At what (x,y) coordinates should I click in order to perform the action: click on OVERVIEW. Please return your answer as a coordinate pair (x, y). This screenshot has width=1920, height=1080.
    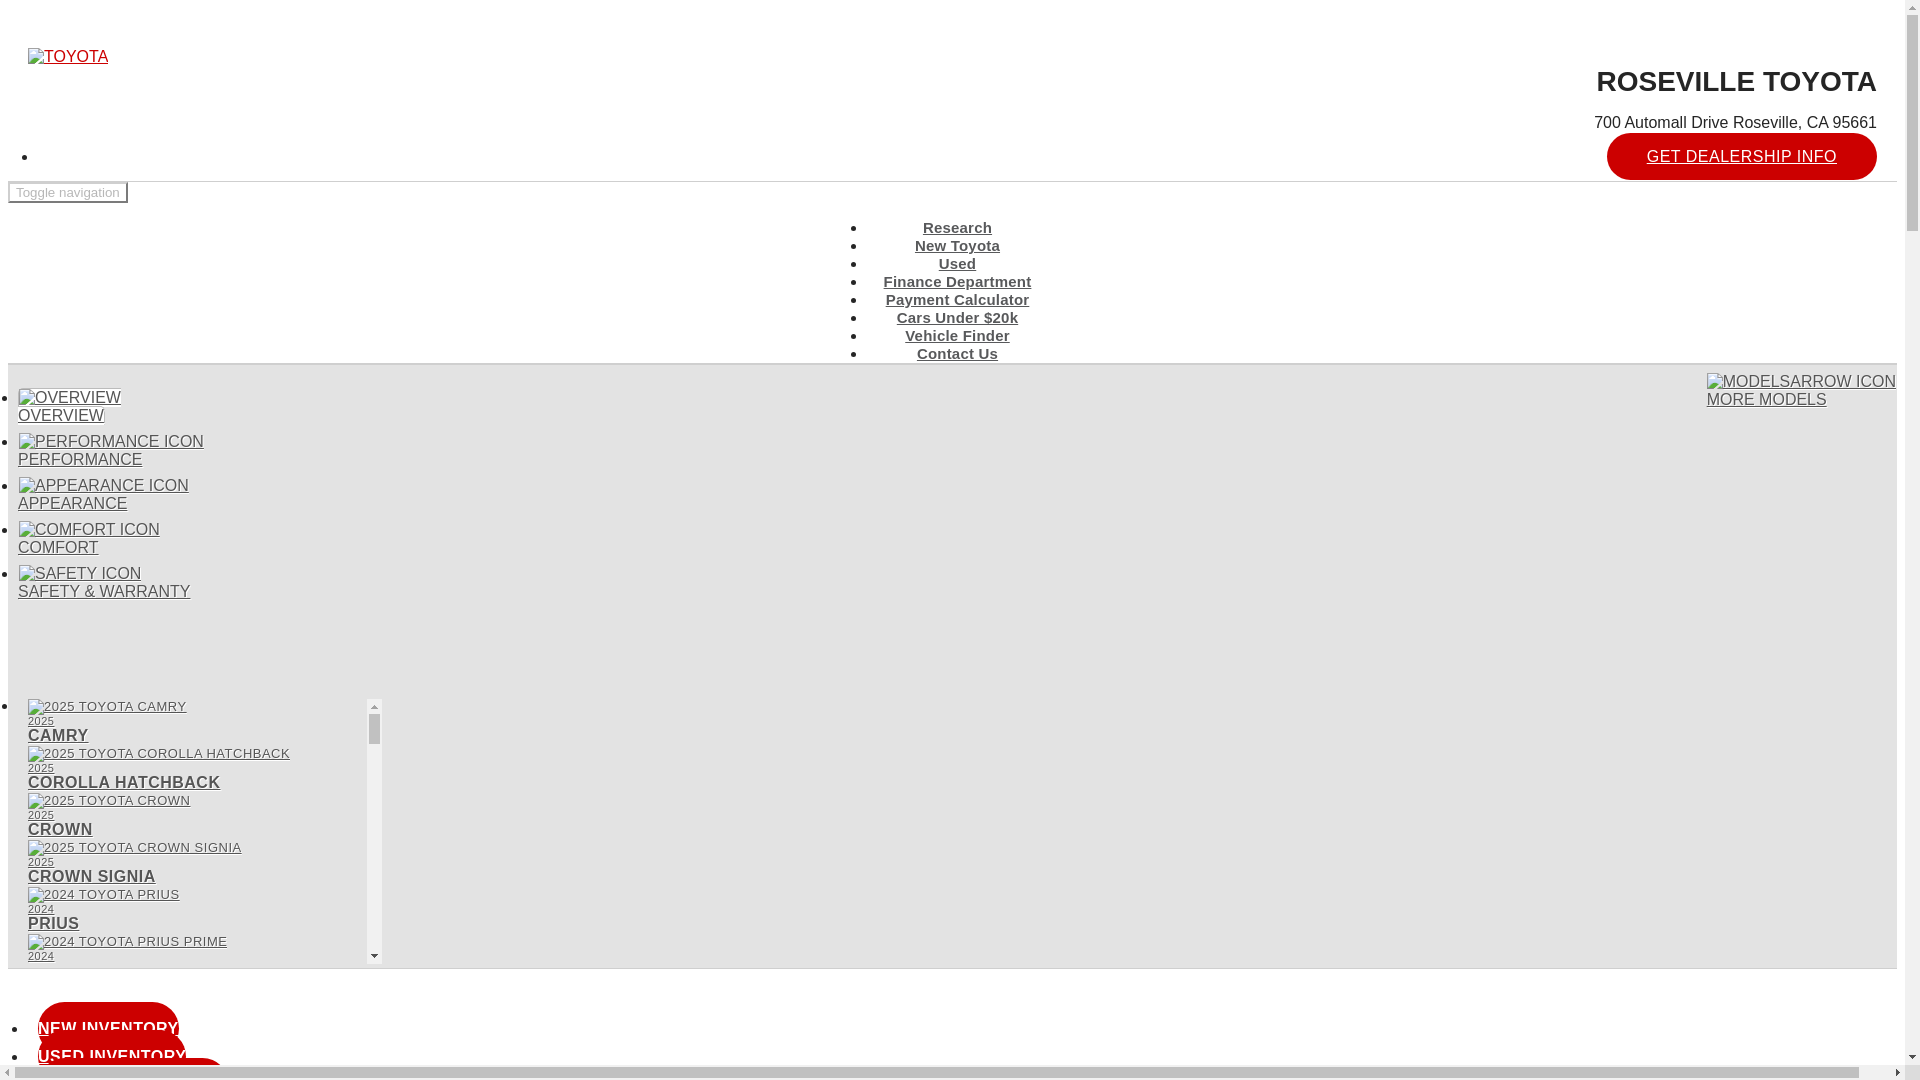
    Looking at the image, I should click on (957, 300).